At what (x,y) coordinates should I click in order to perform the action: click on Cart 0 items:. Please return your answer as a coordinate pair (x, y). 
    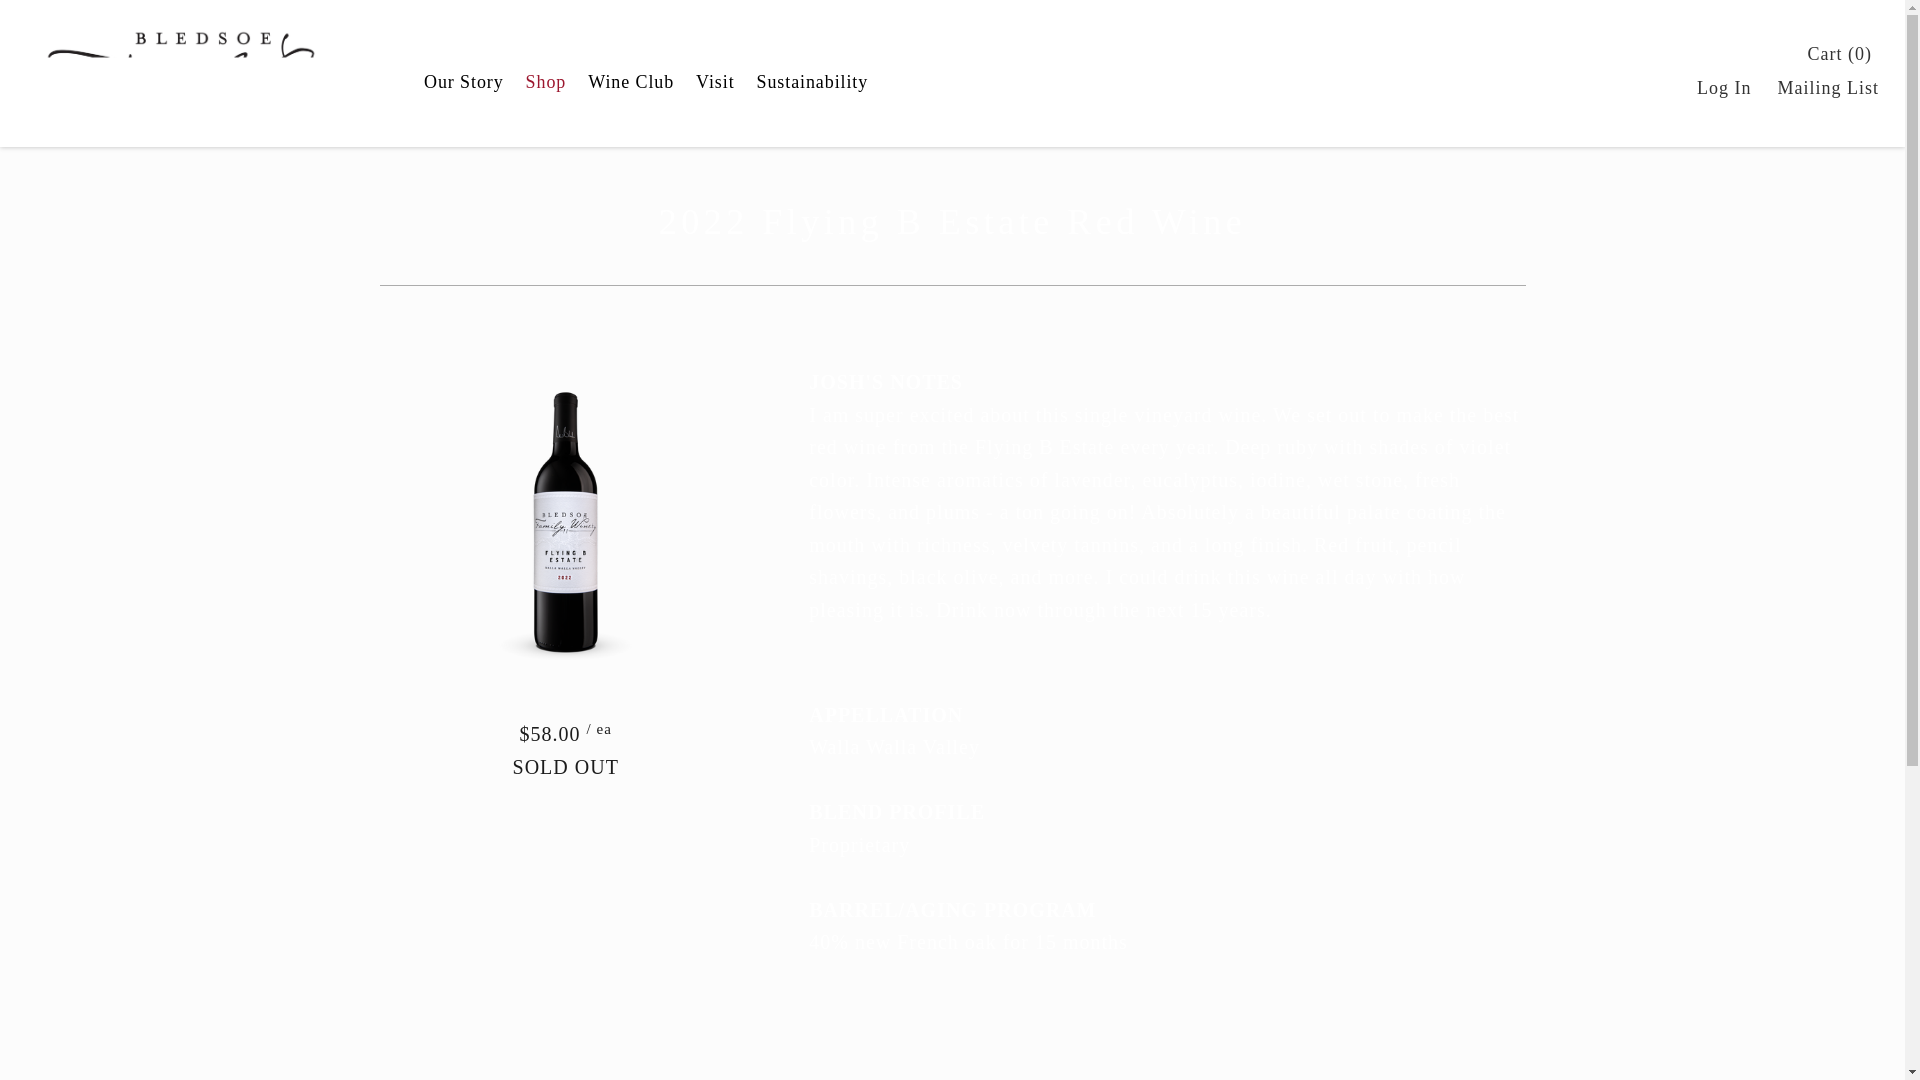
    Looking at the image, I should click on (1840, 54).